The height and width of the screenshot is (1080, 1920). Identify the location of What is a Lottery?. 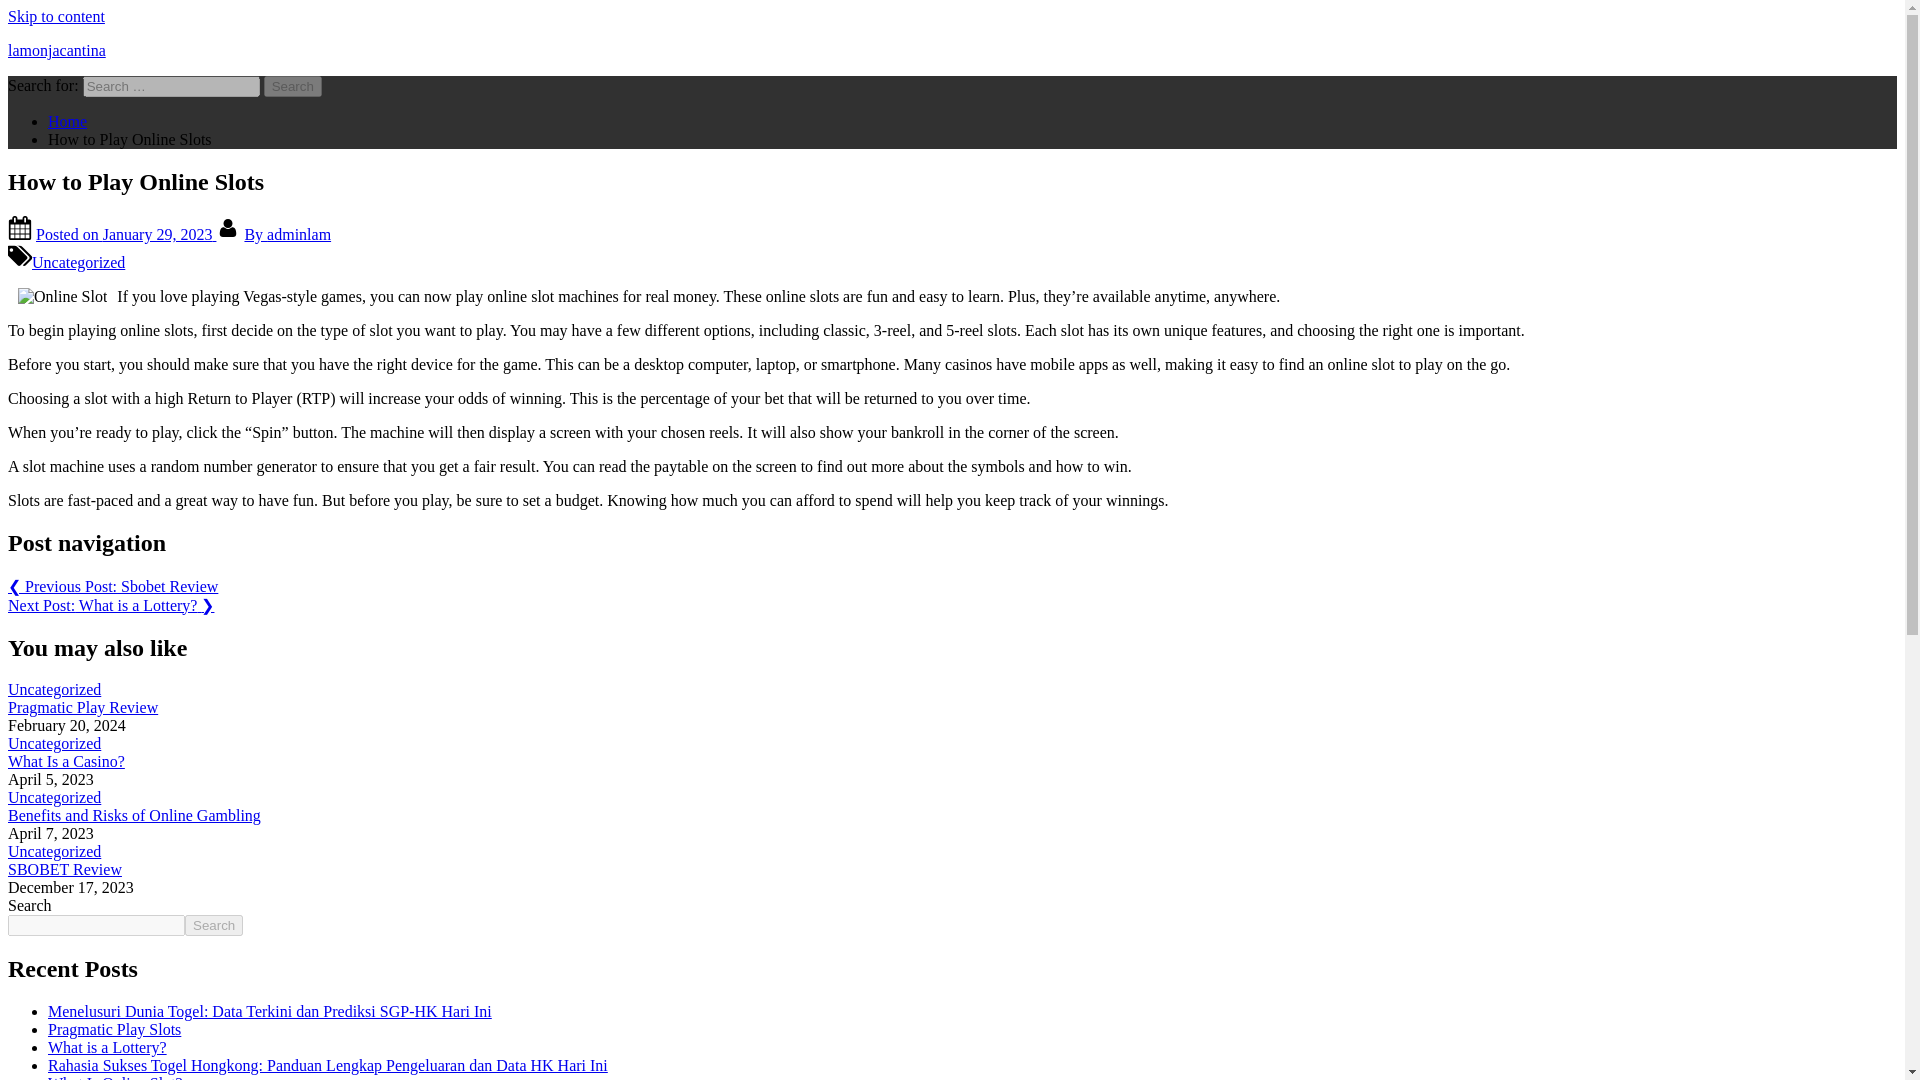
(108, 1047).